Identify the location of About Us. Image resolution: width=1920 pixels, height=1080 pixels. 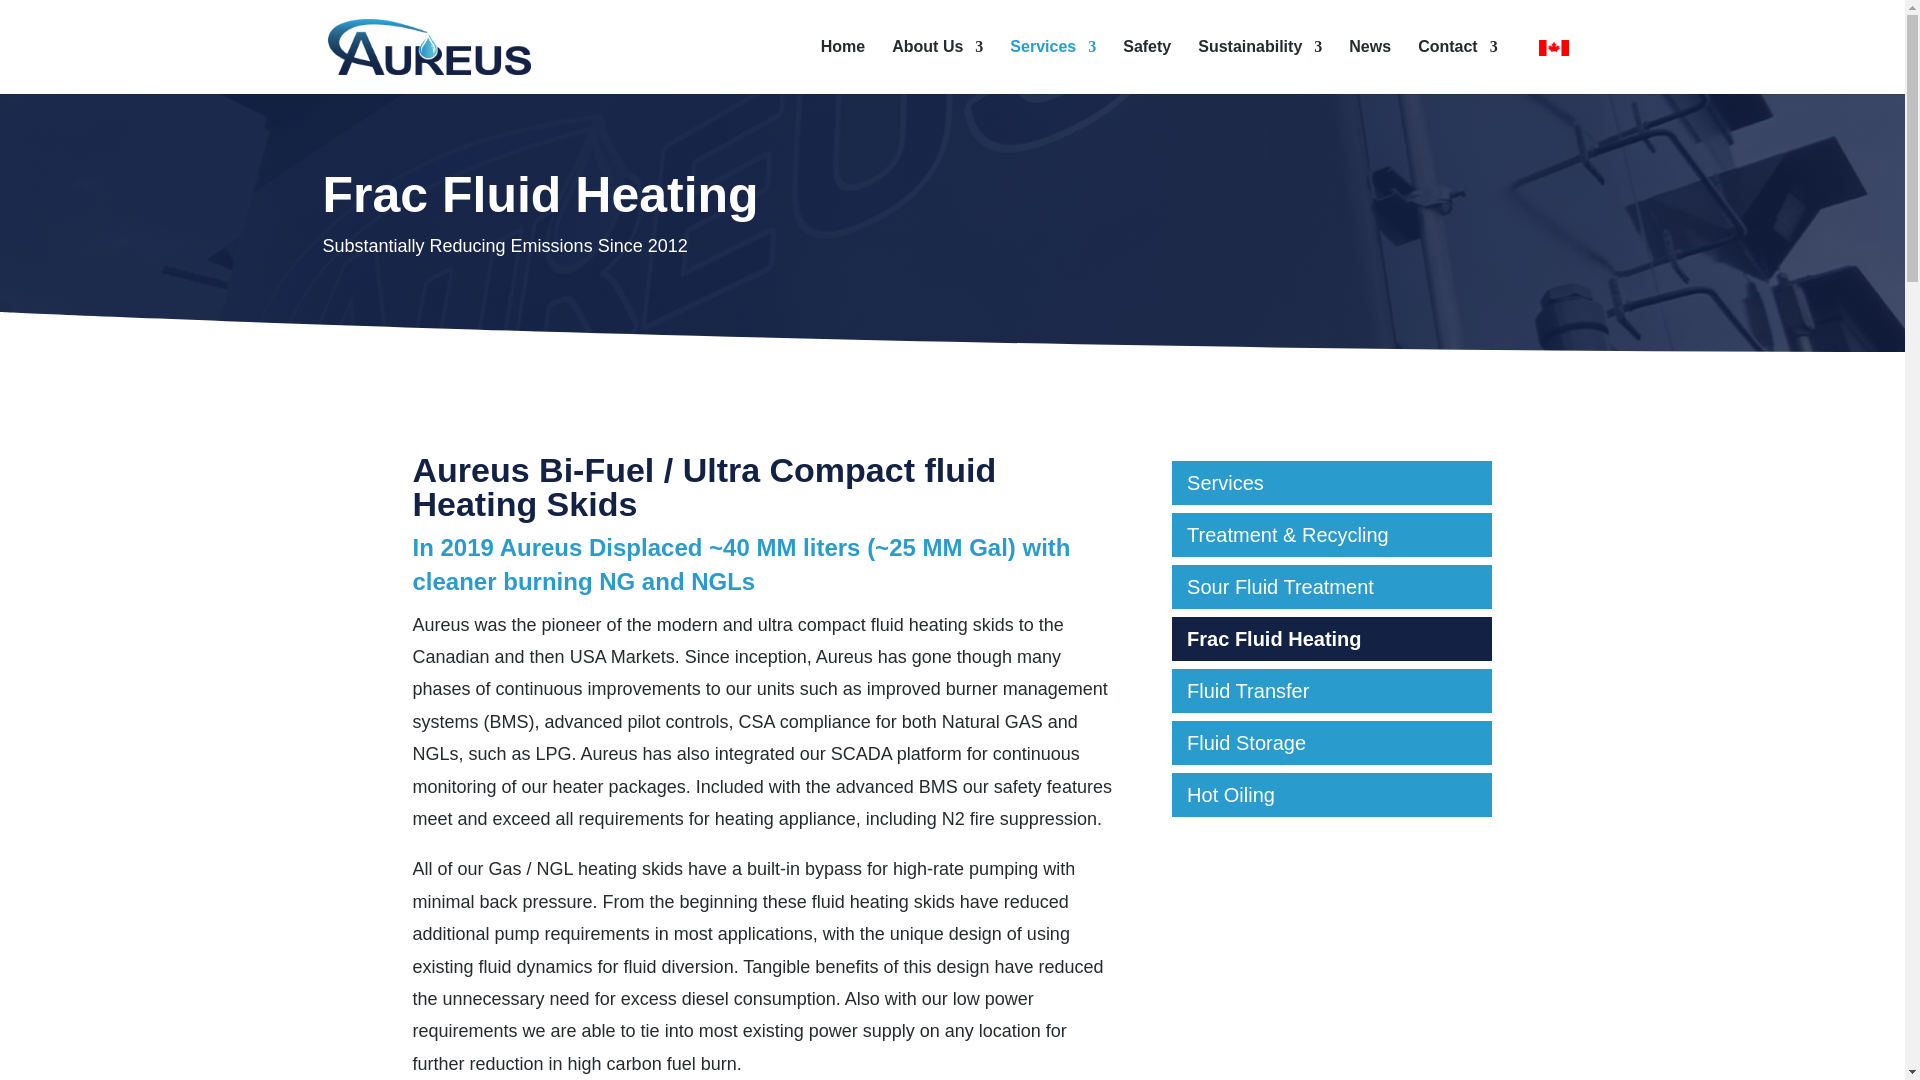
(938, 66).